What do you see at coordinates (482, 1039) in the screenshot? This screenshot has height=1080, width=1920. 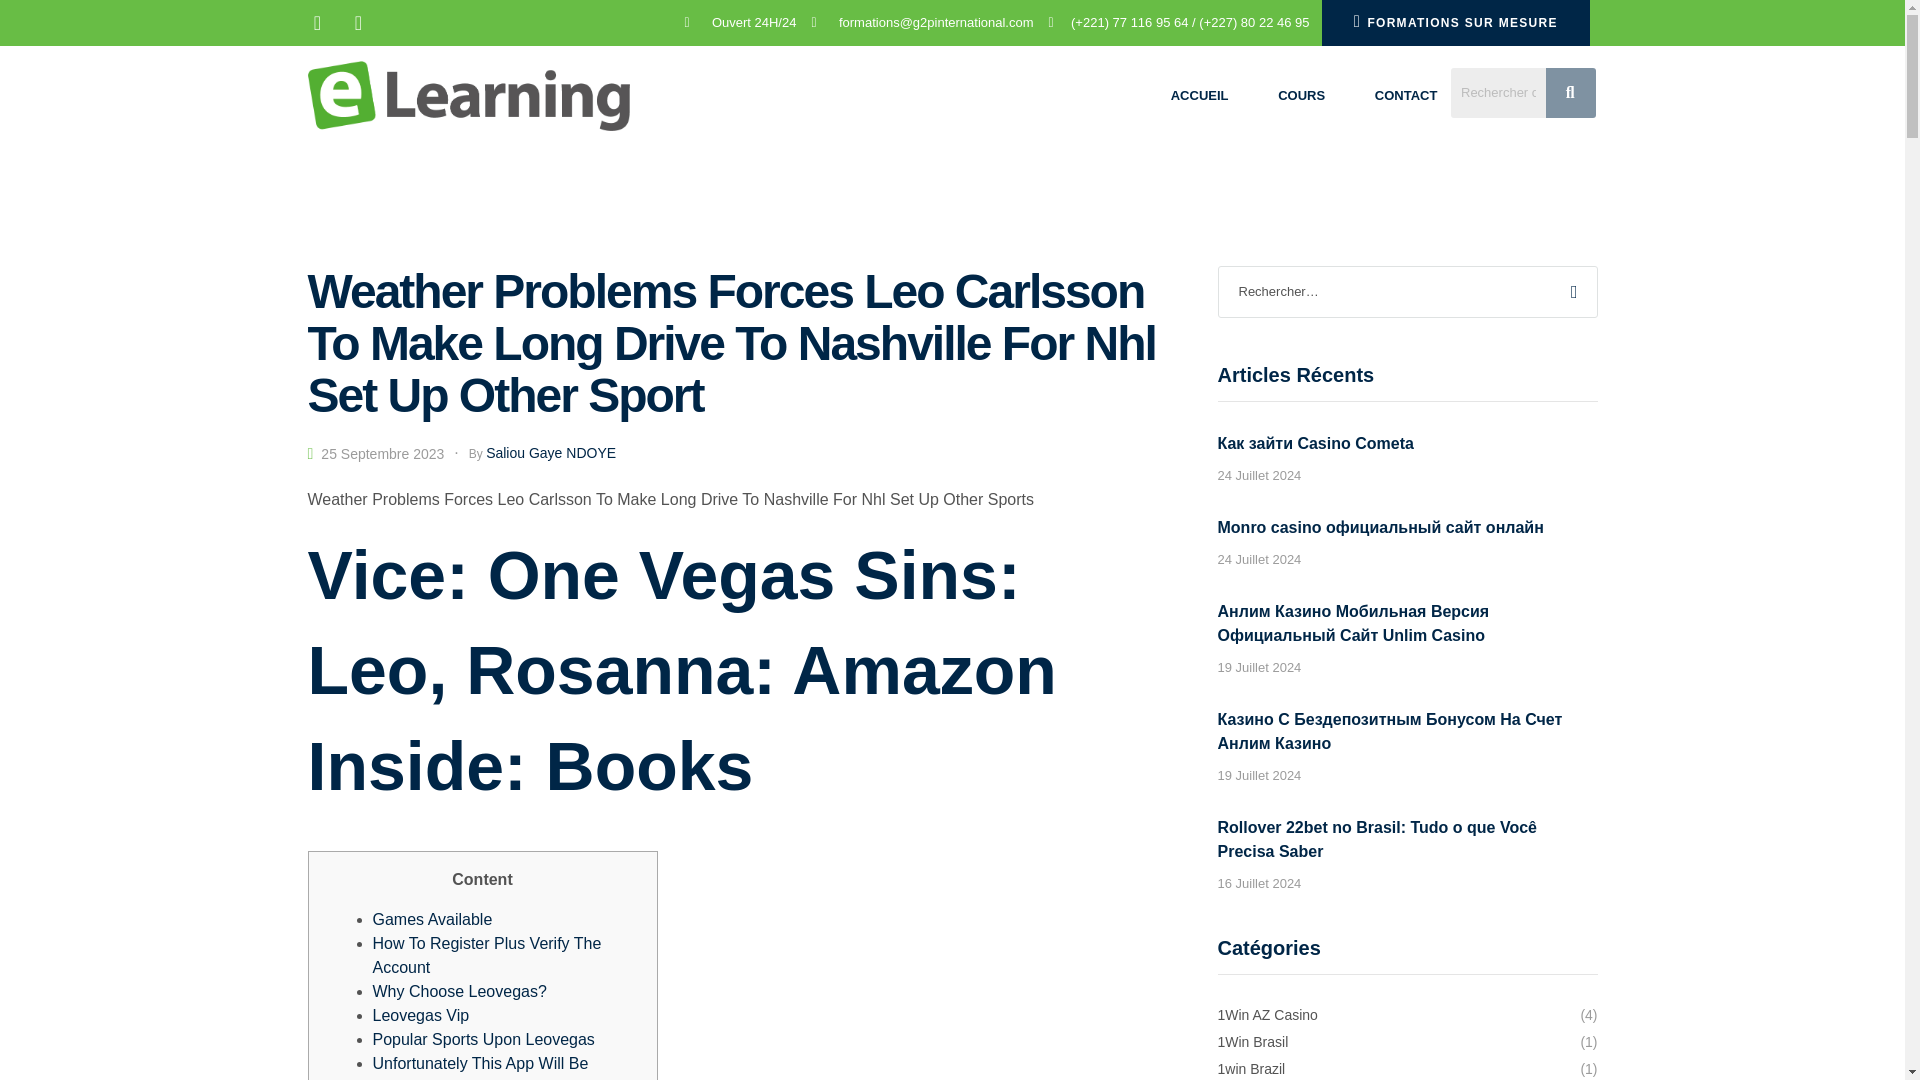 I see `Popular Sports Upon Leovegas` at bounding box center [482, 1039].